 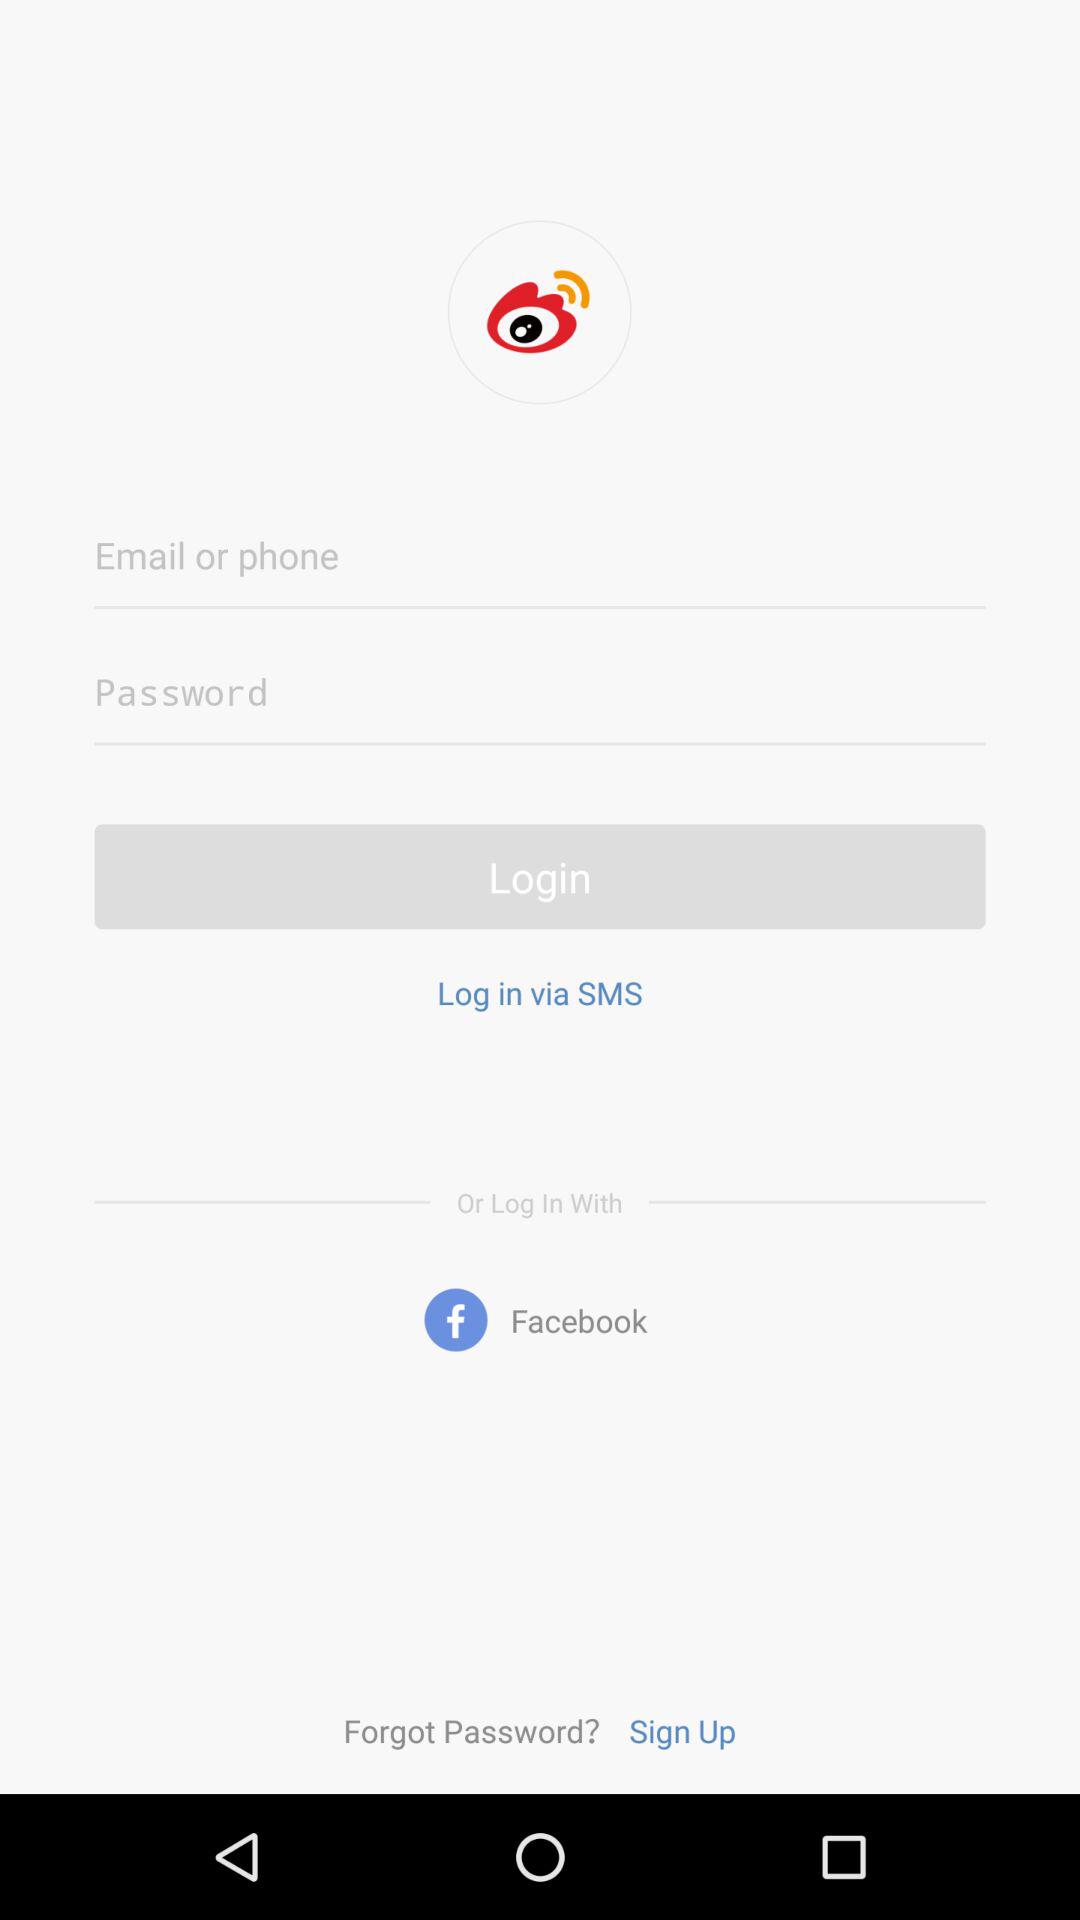 I want to click on tap icon below facebook icon, so click(x=682, y=1730).